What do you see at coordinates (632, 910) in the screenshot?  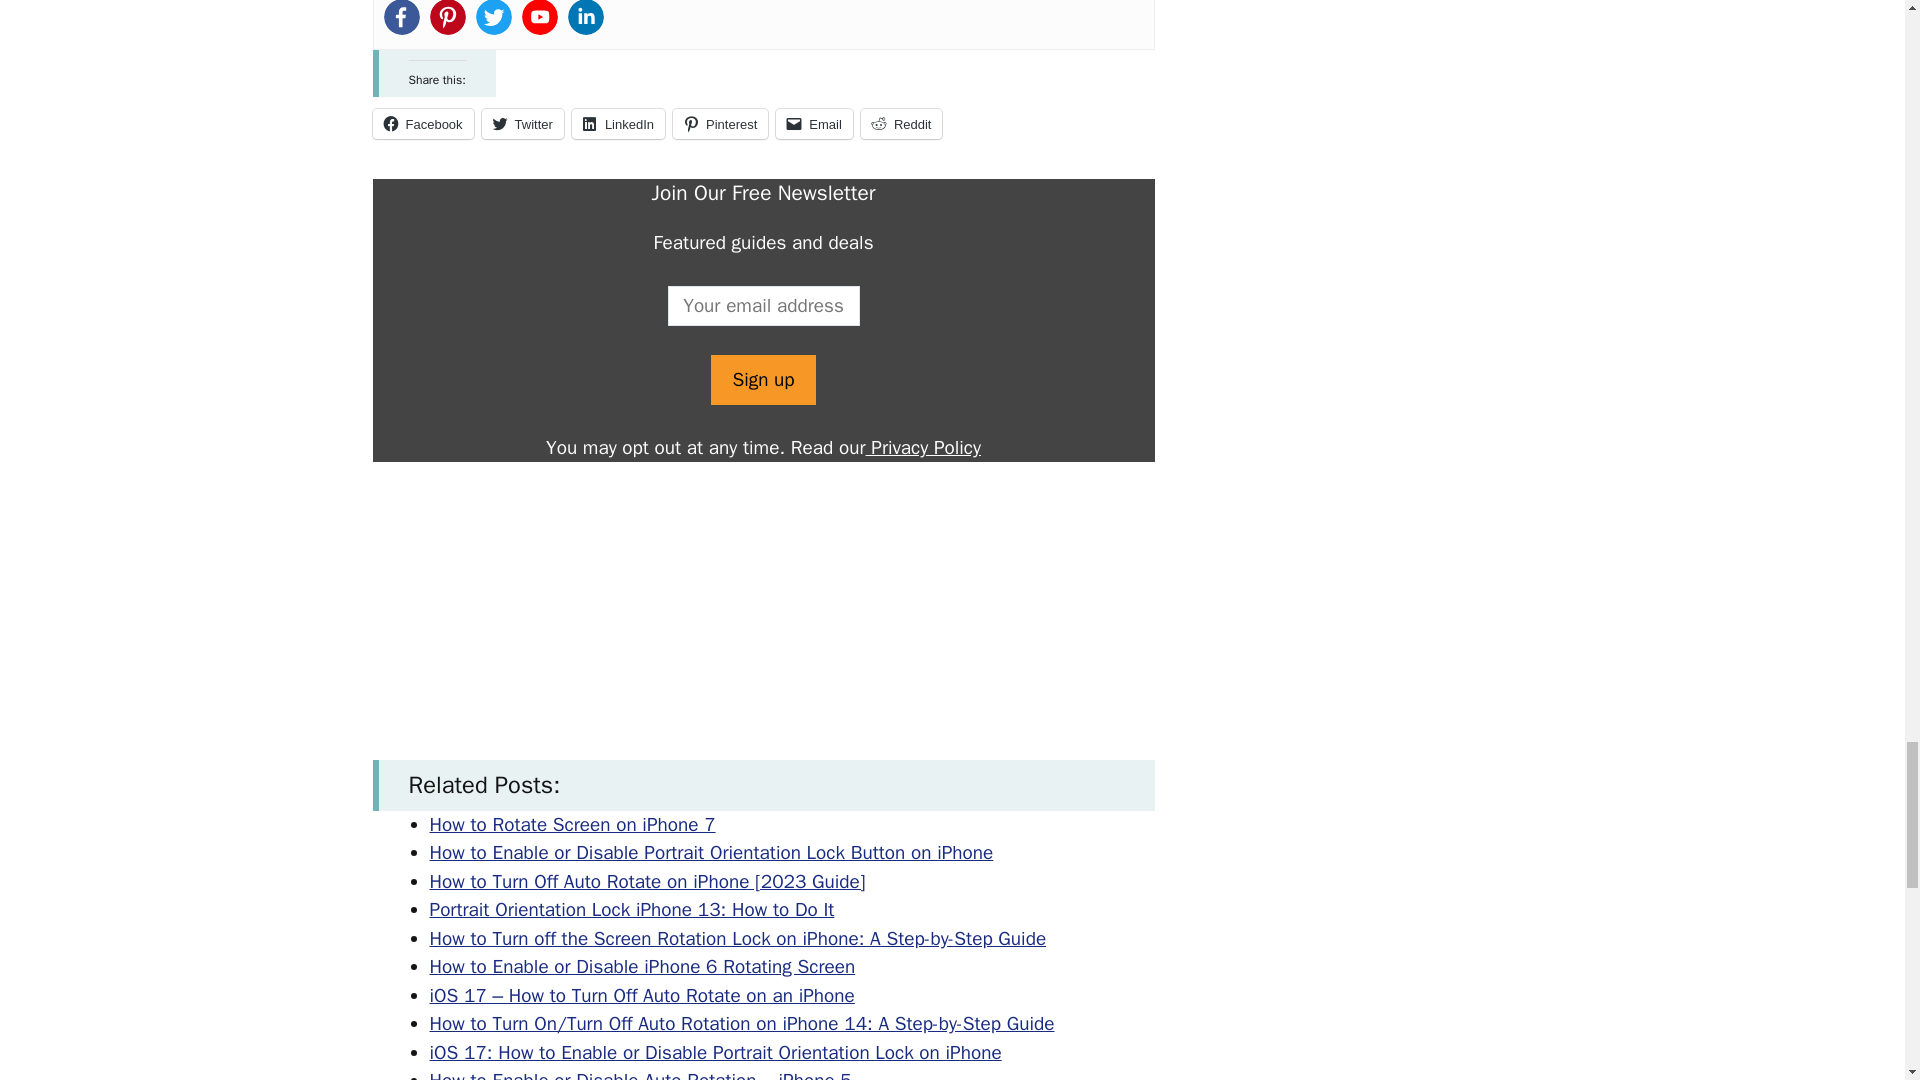 I see `Portrait Orientation Lock iPhone 13: How to Do It` at bounding box center [632, 910].